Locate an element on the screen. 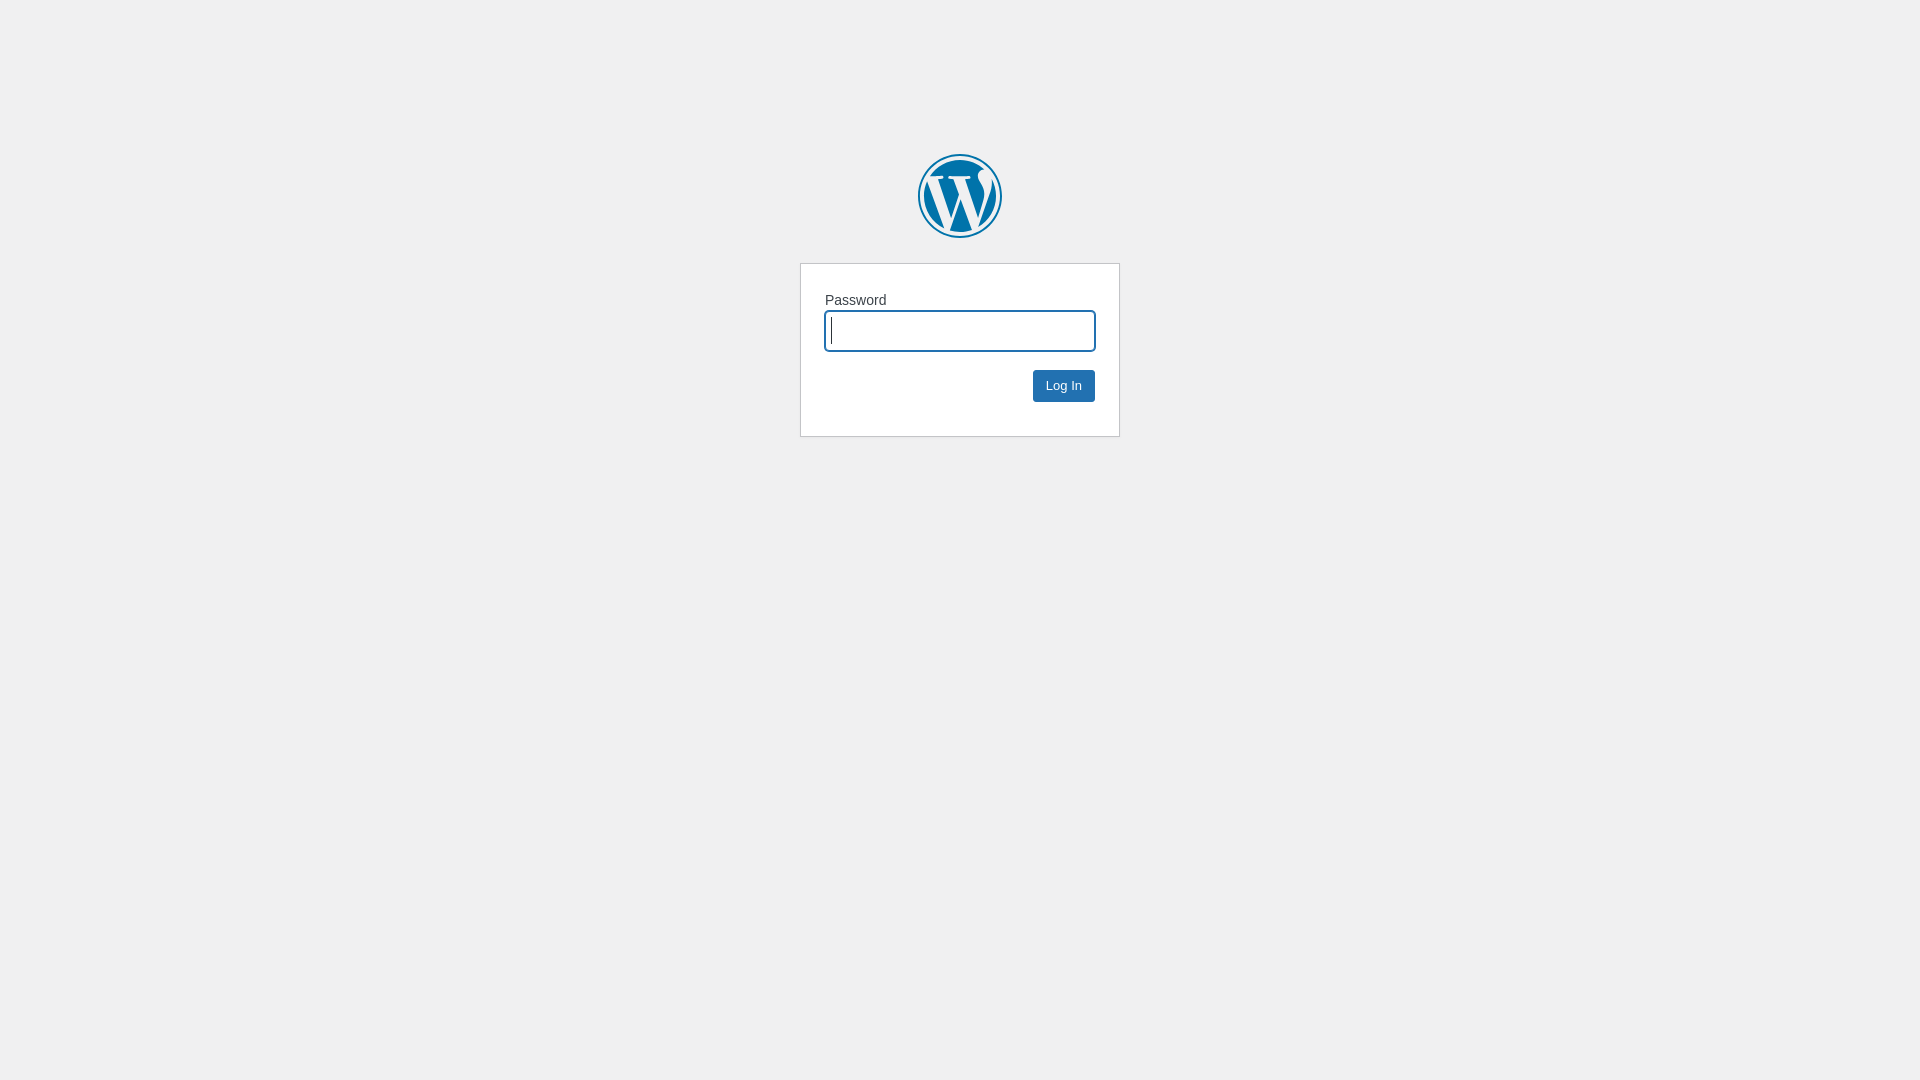 The width and height of the screenshot is (1920, 1080). Log In is located at coordinates (1064, 386).